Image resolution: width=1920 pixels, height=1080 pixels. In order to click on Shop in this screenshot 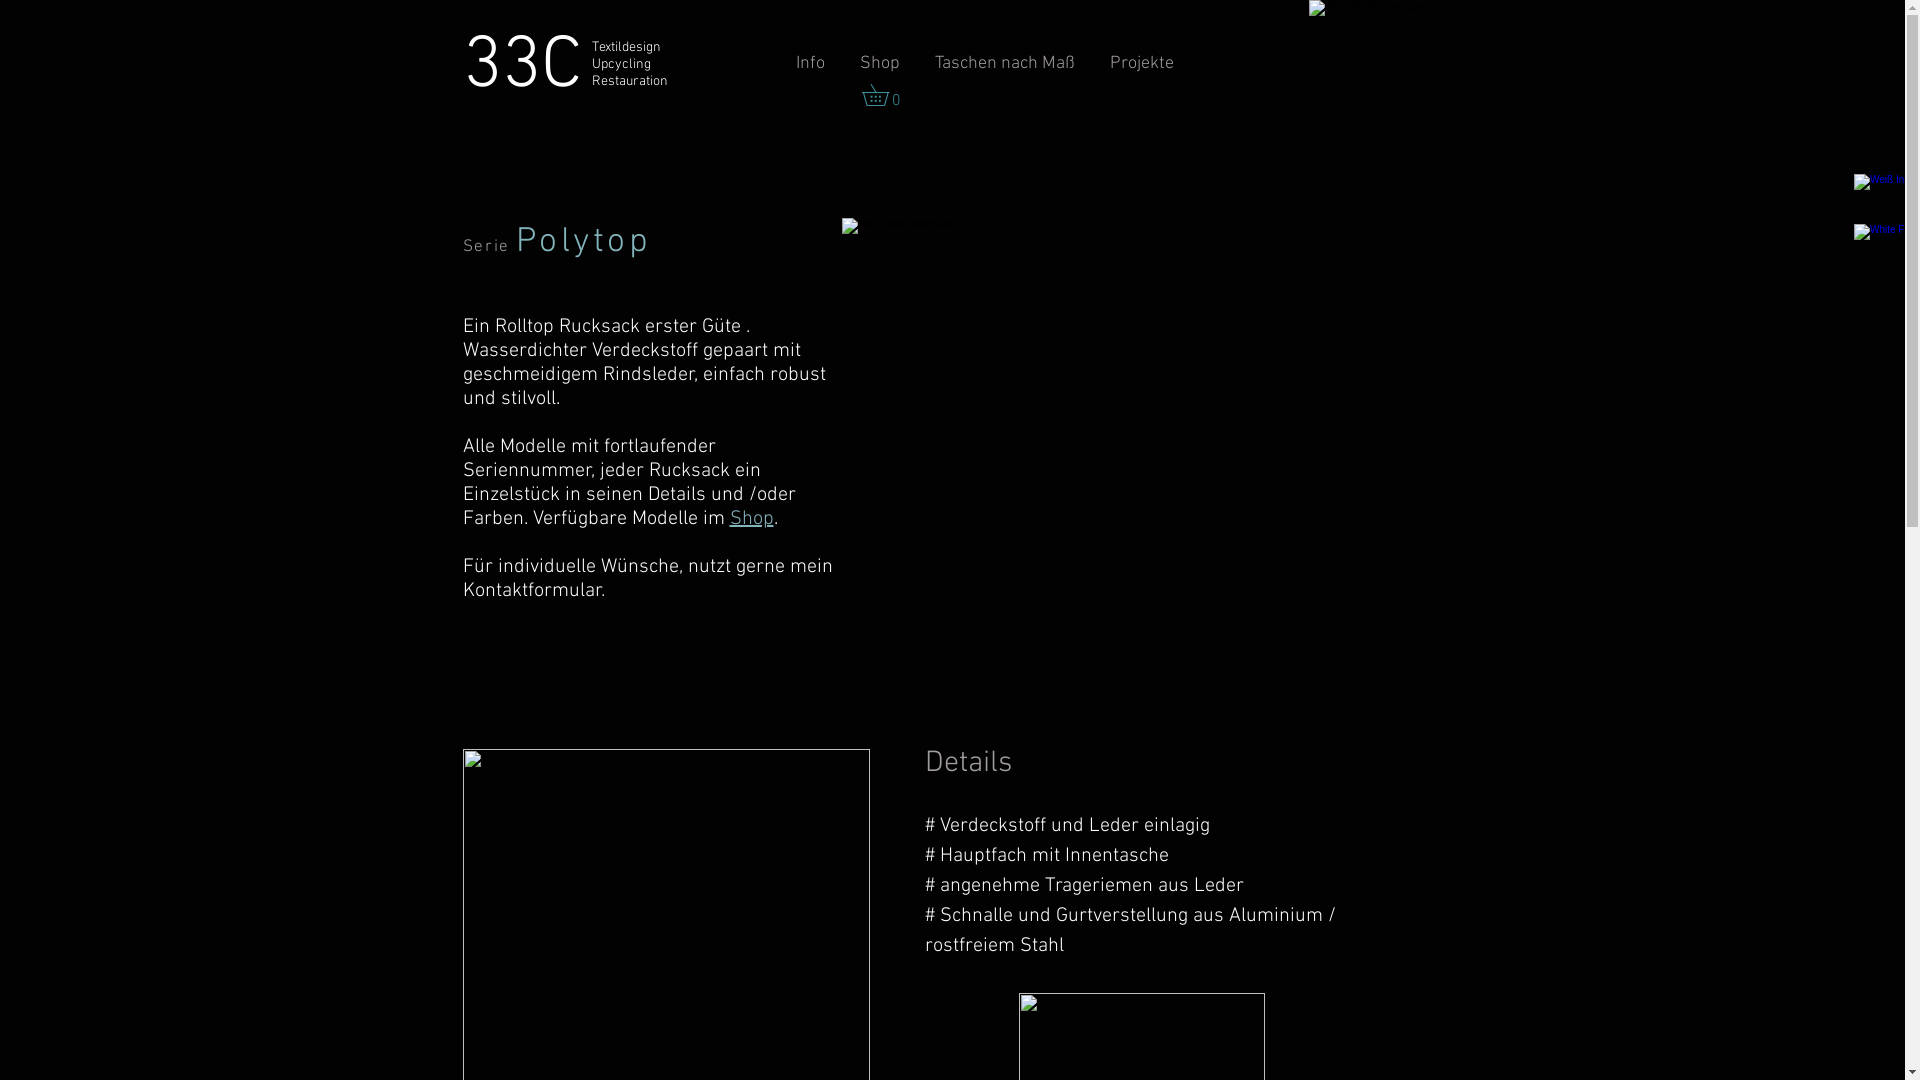, I will do `click(880, 64)`.